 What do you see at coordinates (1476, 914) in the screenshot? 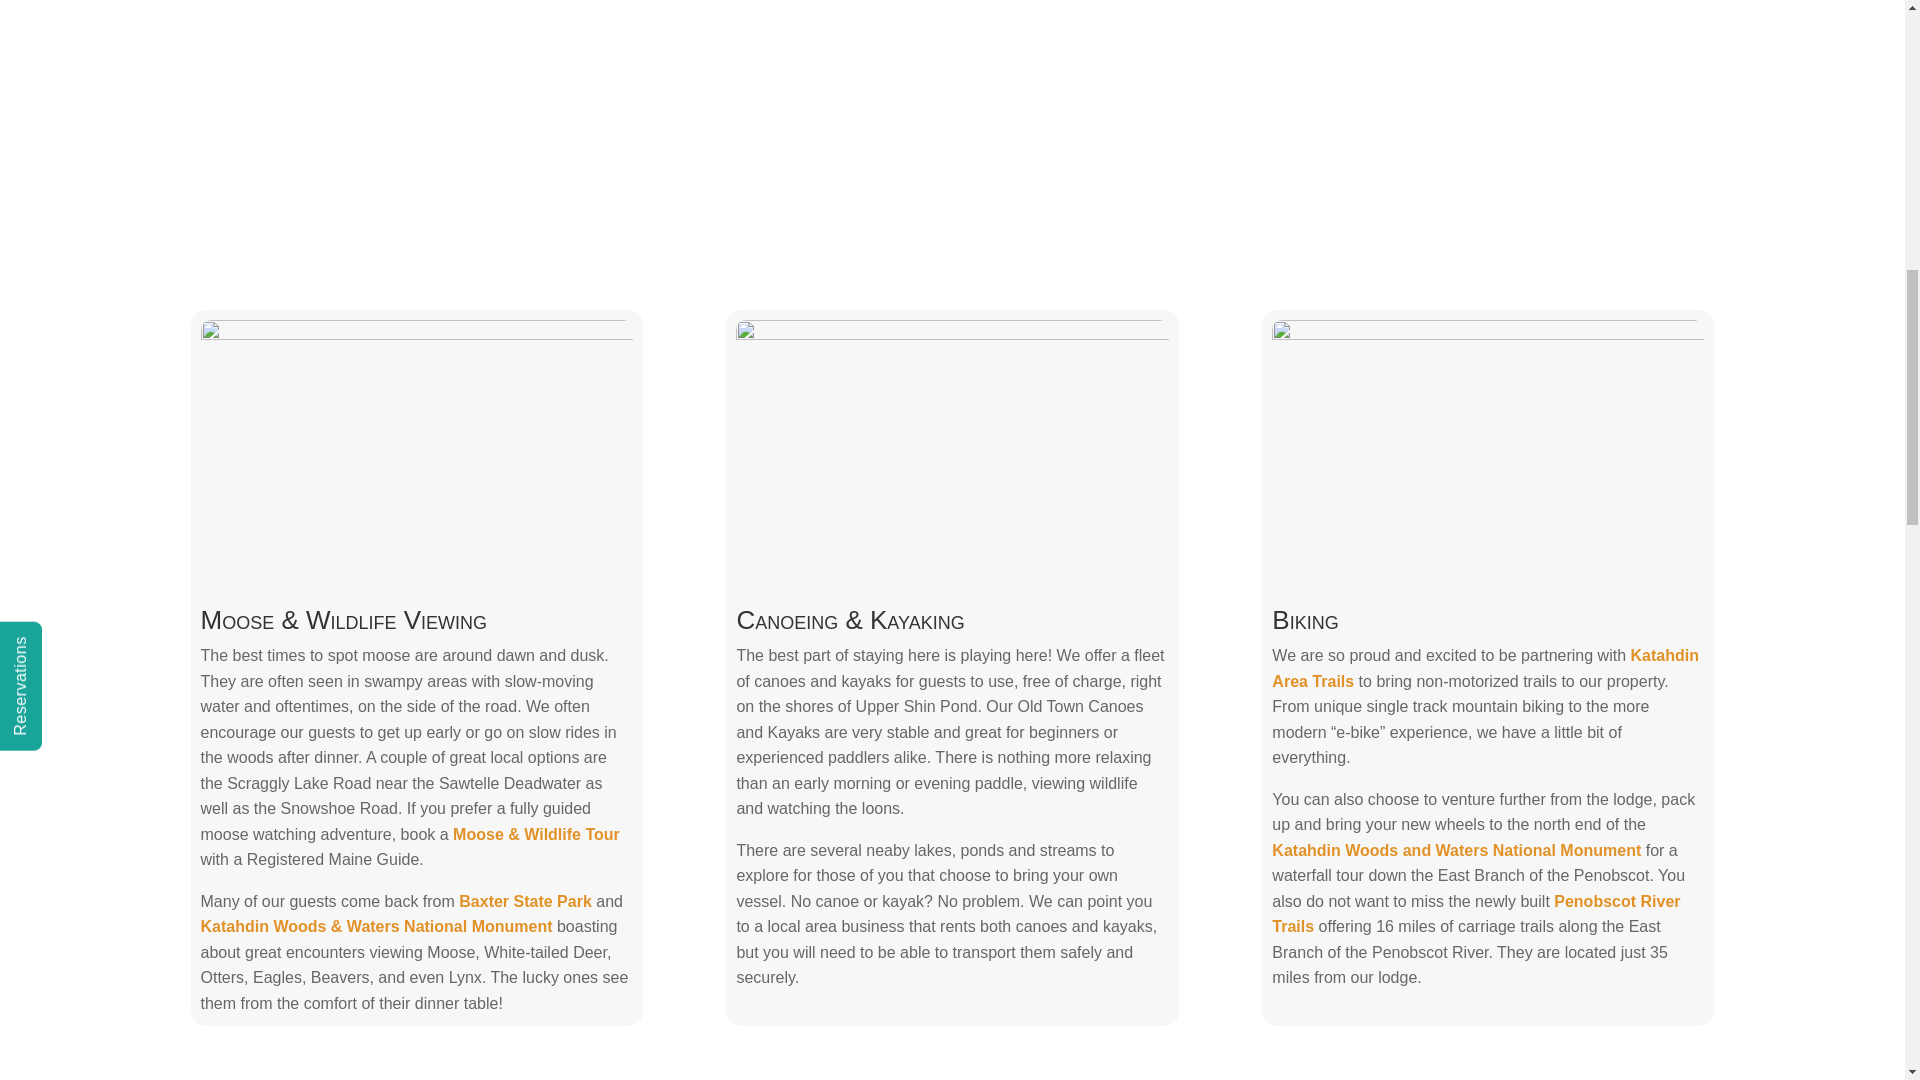
I see `Penobscot River Trails` at bounding box center [1476, 914].